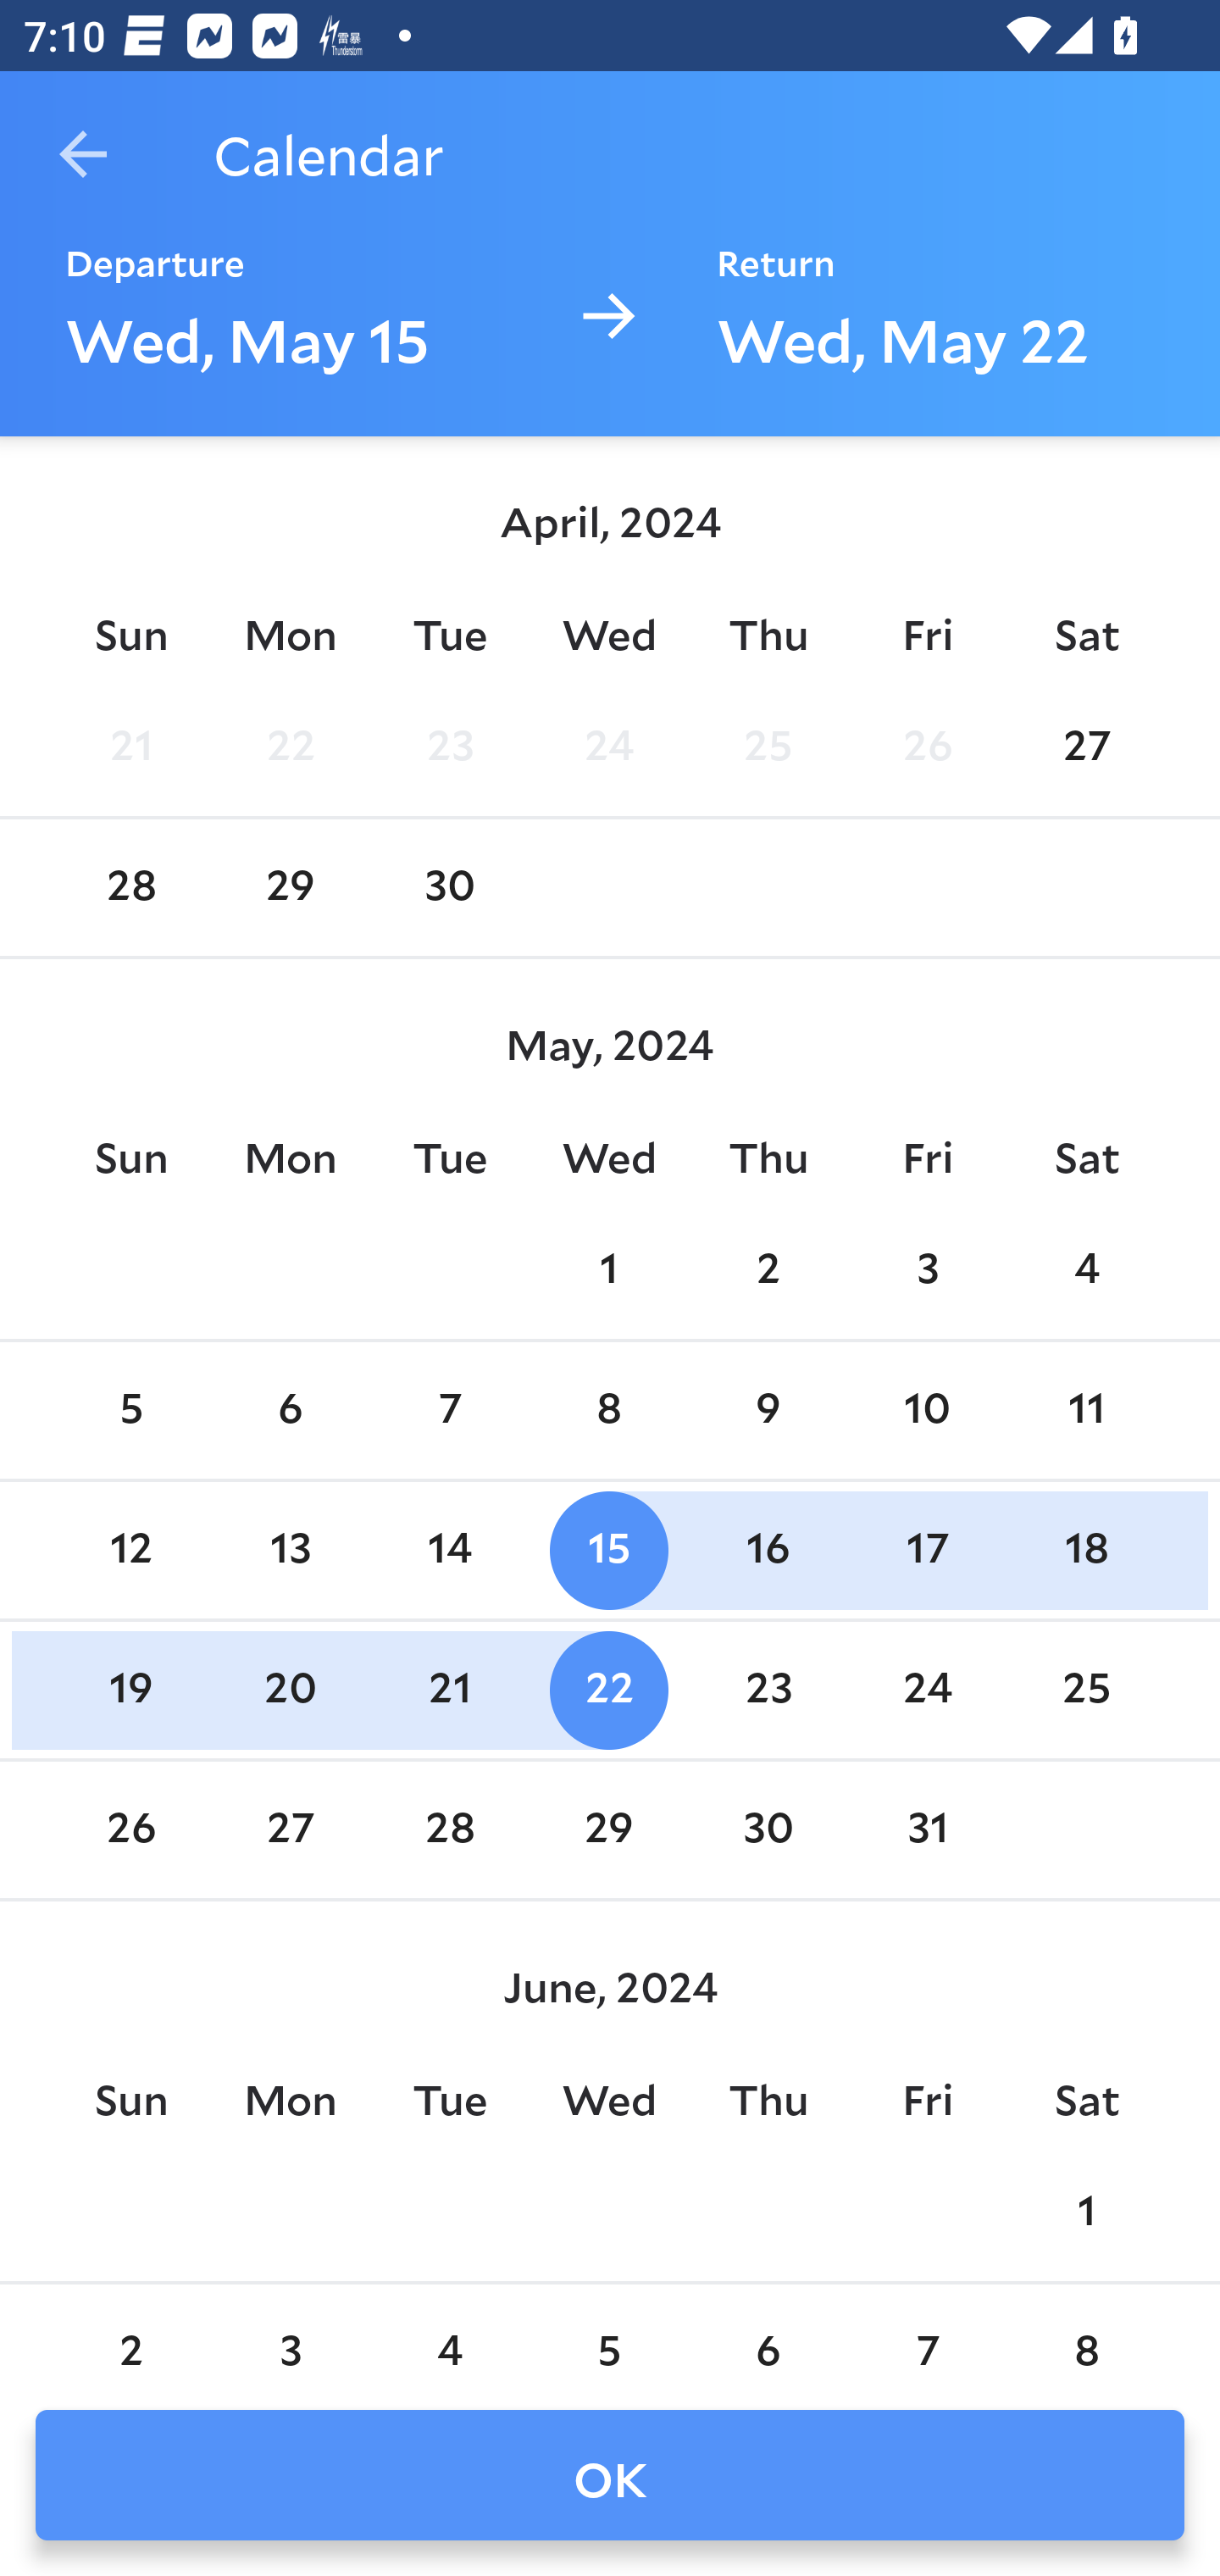 Image resolution: width=1220 pixels, height=2576 pixels. What do you see at coordinates (291, 747) in the screenshot?
I see `22` at bounding box center [291, 747].